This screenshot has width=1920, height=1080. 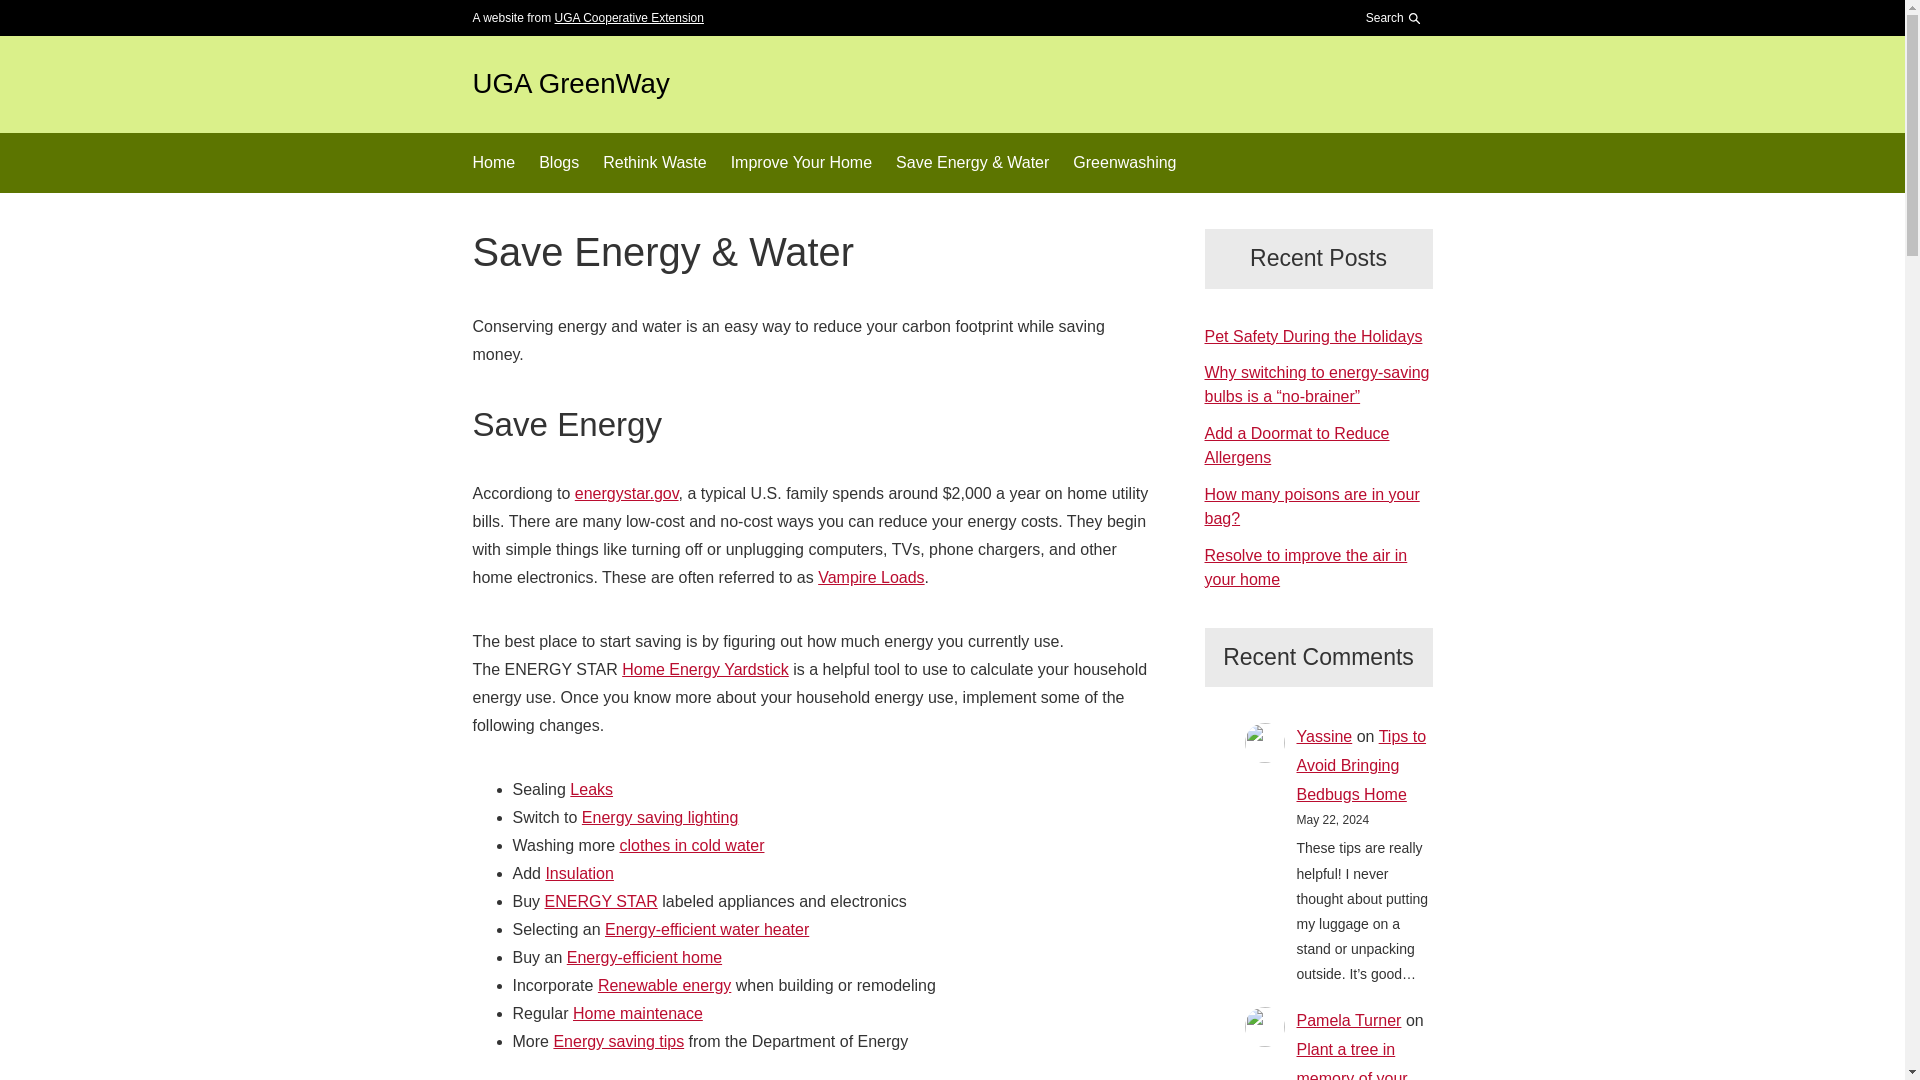 I want to click on Home maintenace, so click(x=637, y=1013).